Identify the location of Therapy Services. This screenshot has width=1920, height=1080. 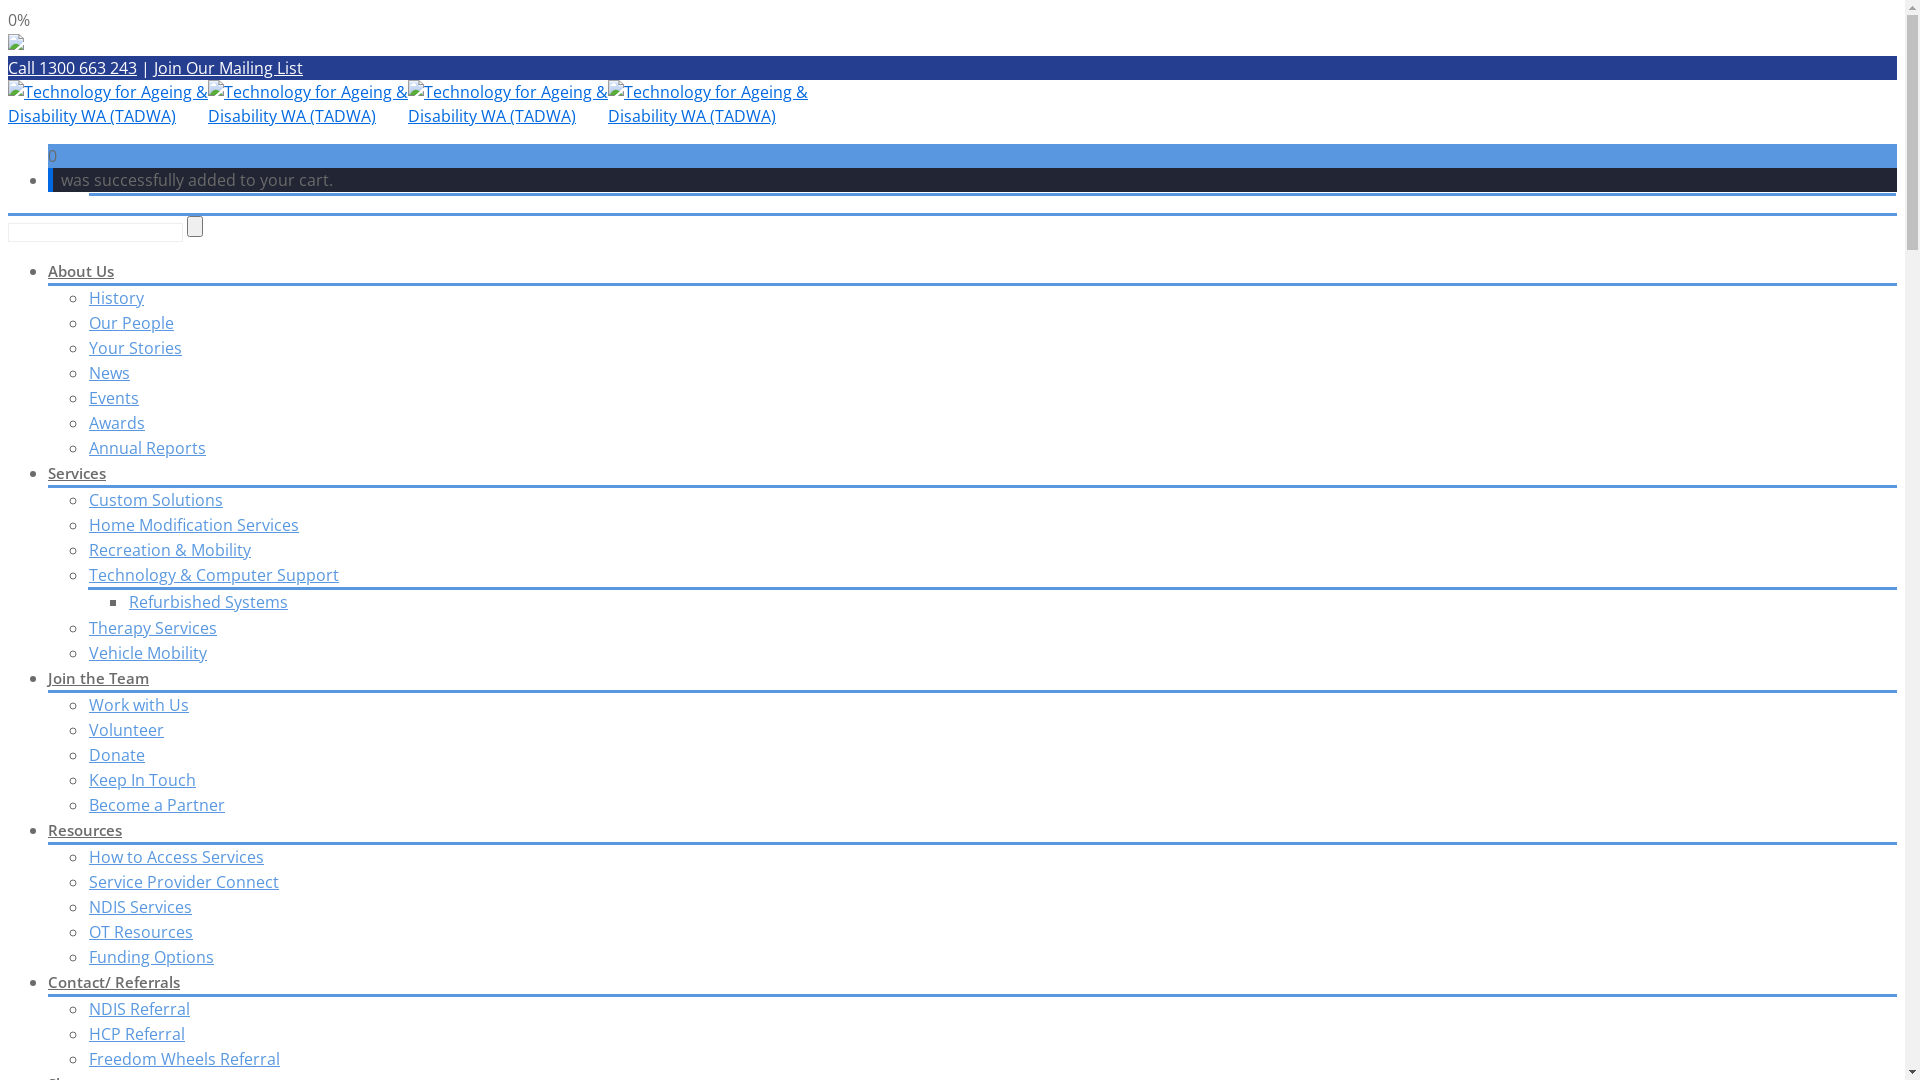
(152, 628).